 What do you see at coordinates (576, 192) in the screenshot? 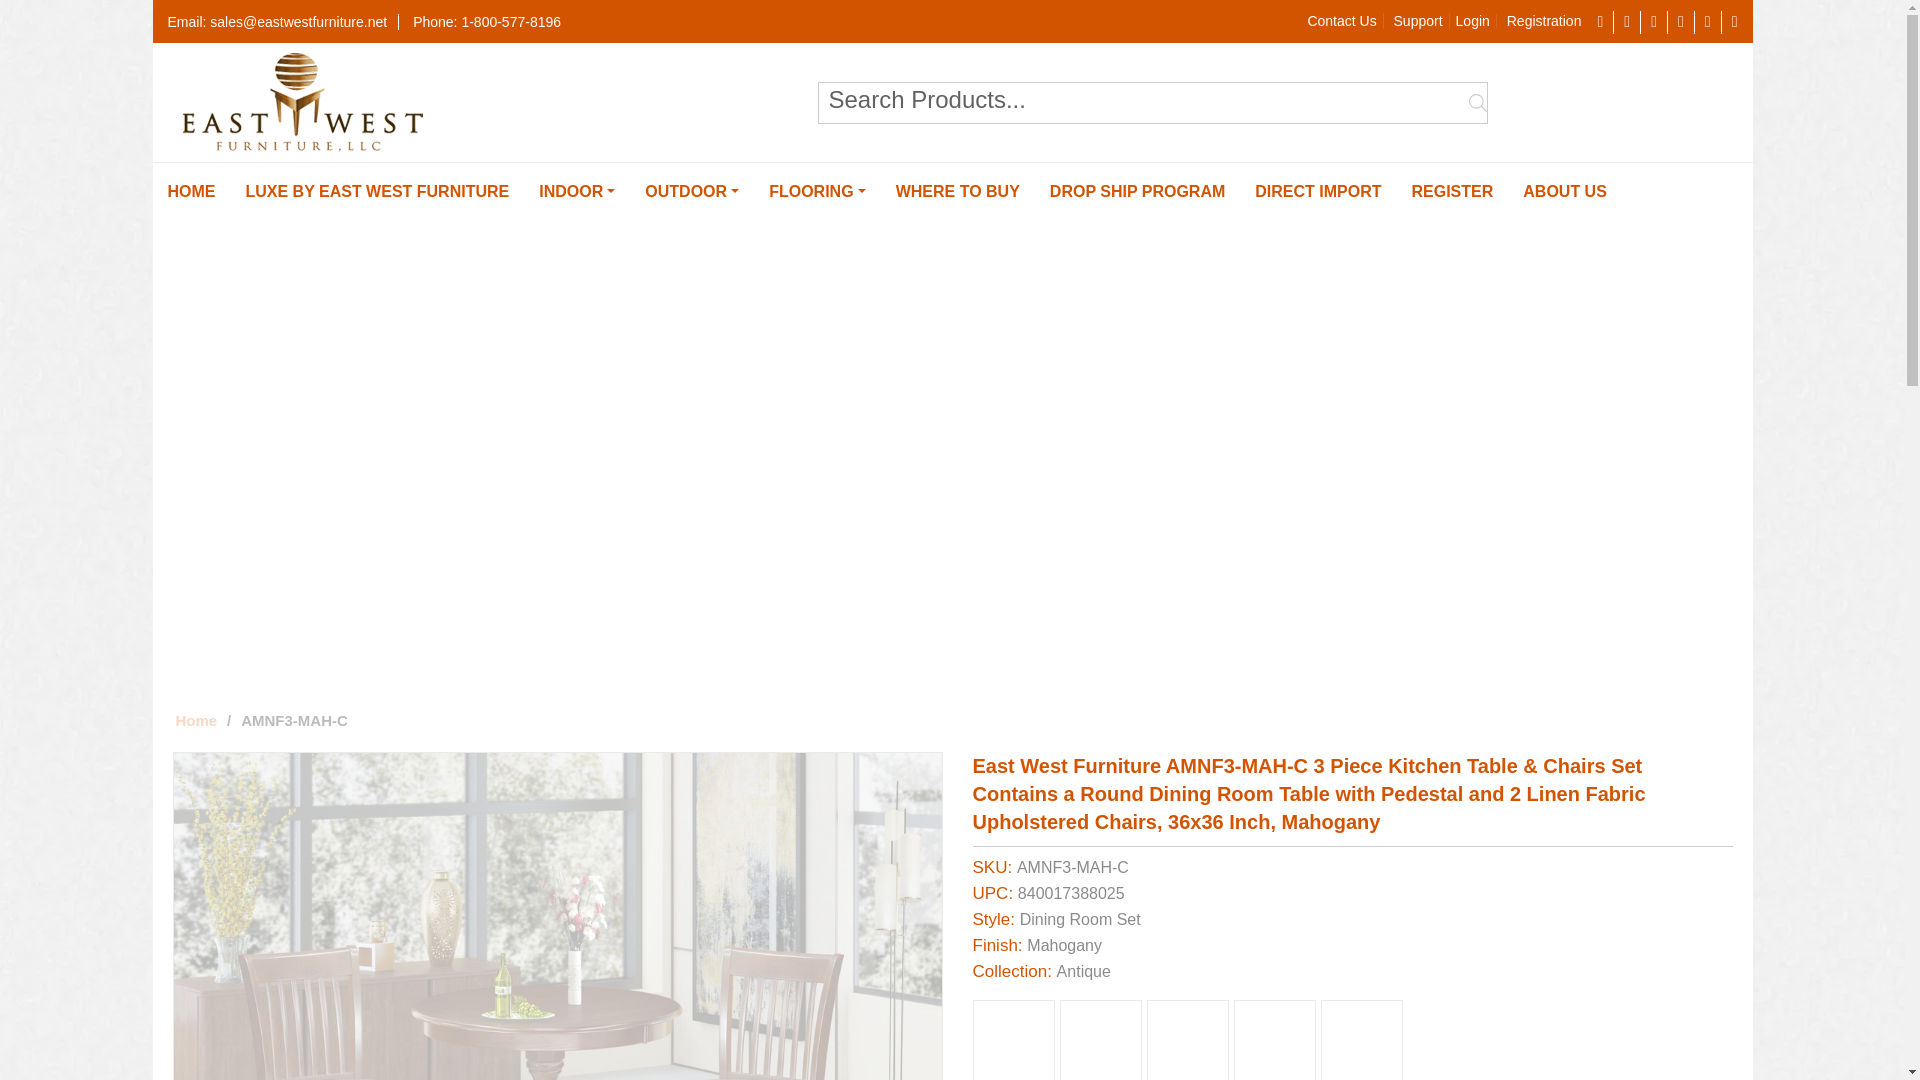
I see `INDOOR` at bounding box center [576, 192].